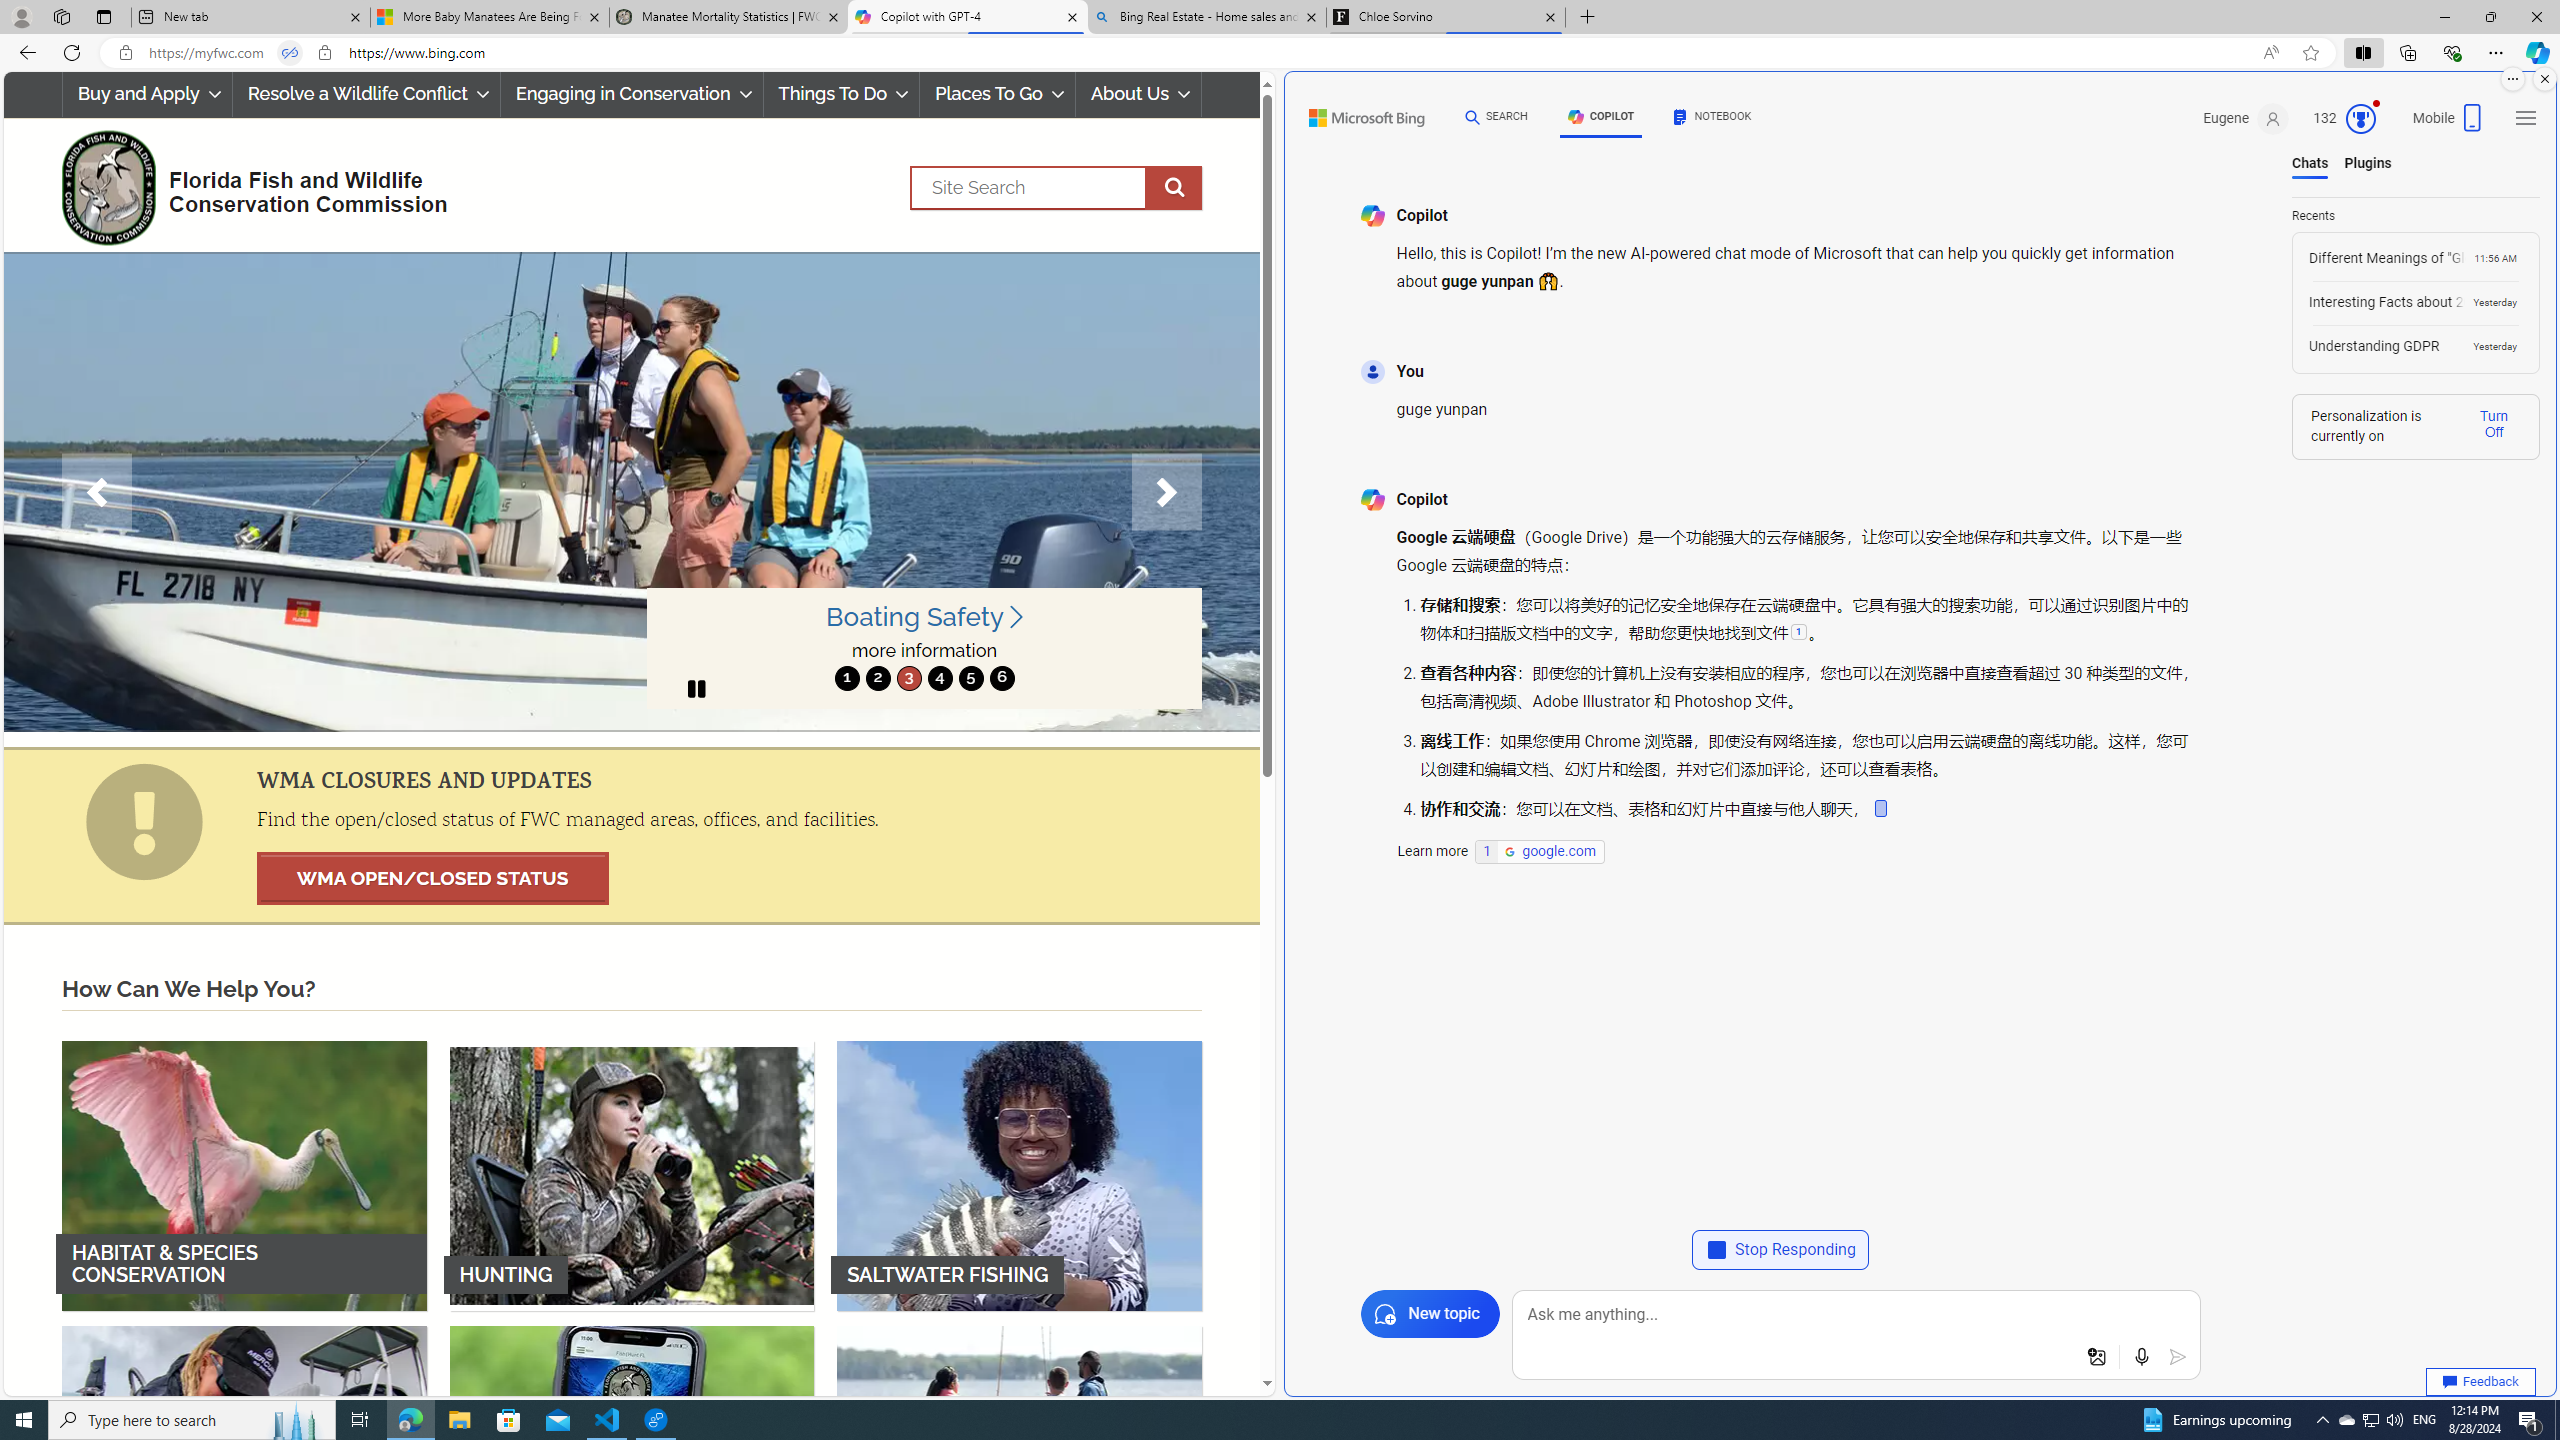 The image size is (2560, 1440). I want to click on Resolve a Wildlife Conflict, so click(366, 94).